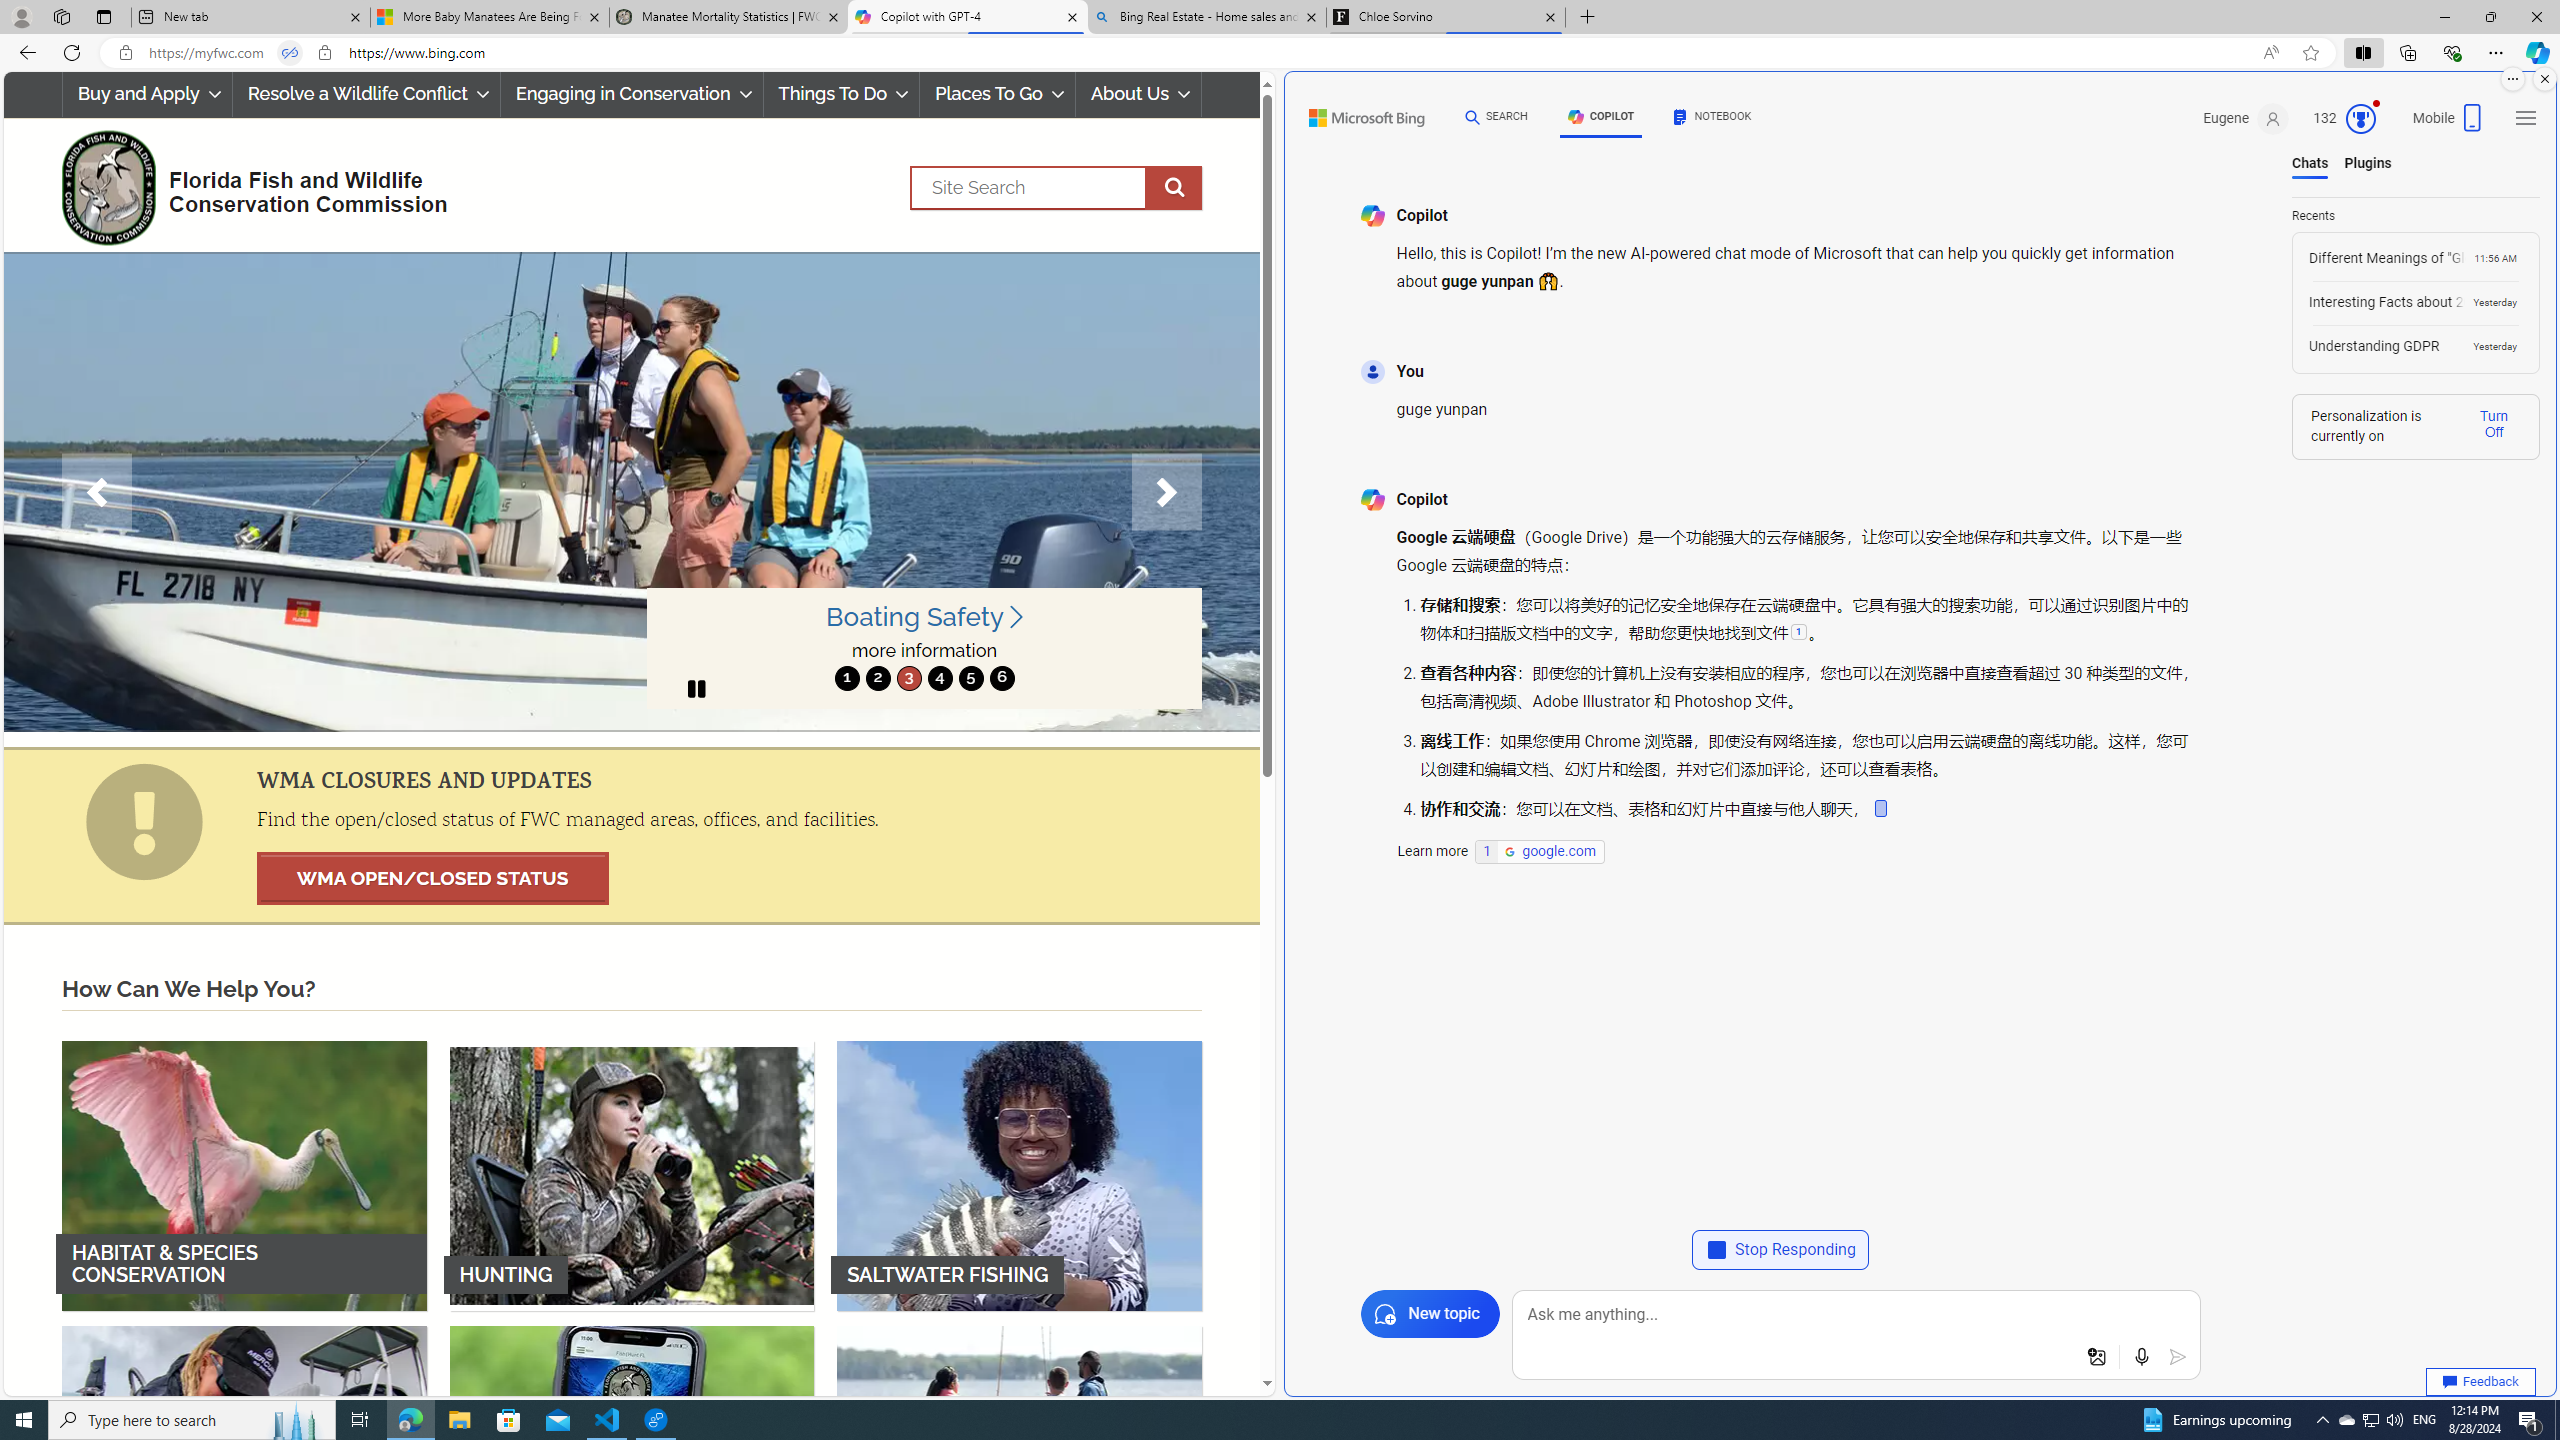 The image size is (2560, 1440). I want to click on Resolve a Wildlife Conflict, so click(366, 94).